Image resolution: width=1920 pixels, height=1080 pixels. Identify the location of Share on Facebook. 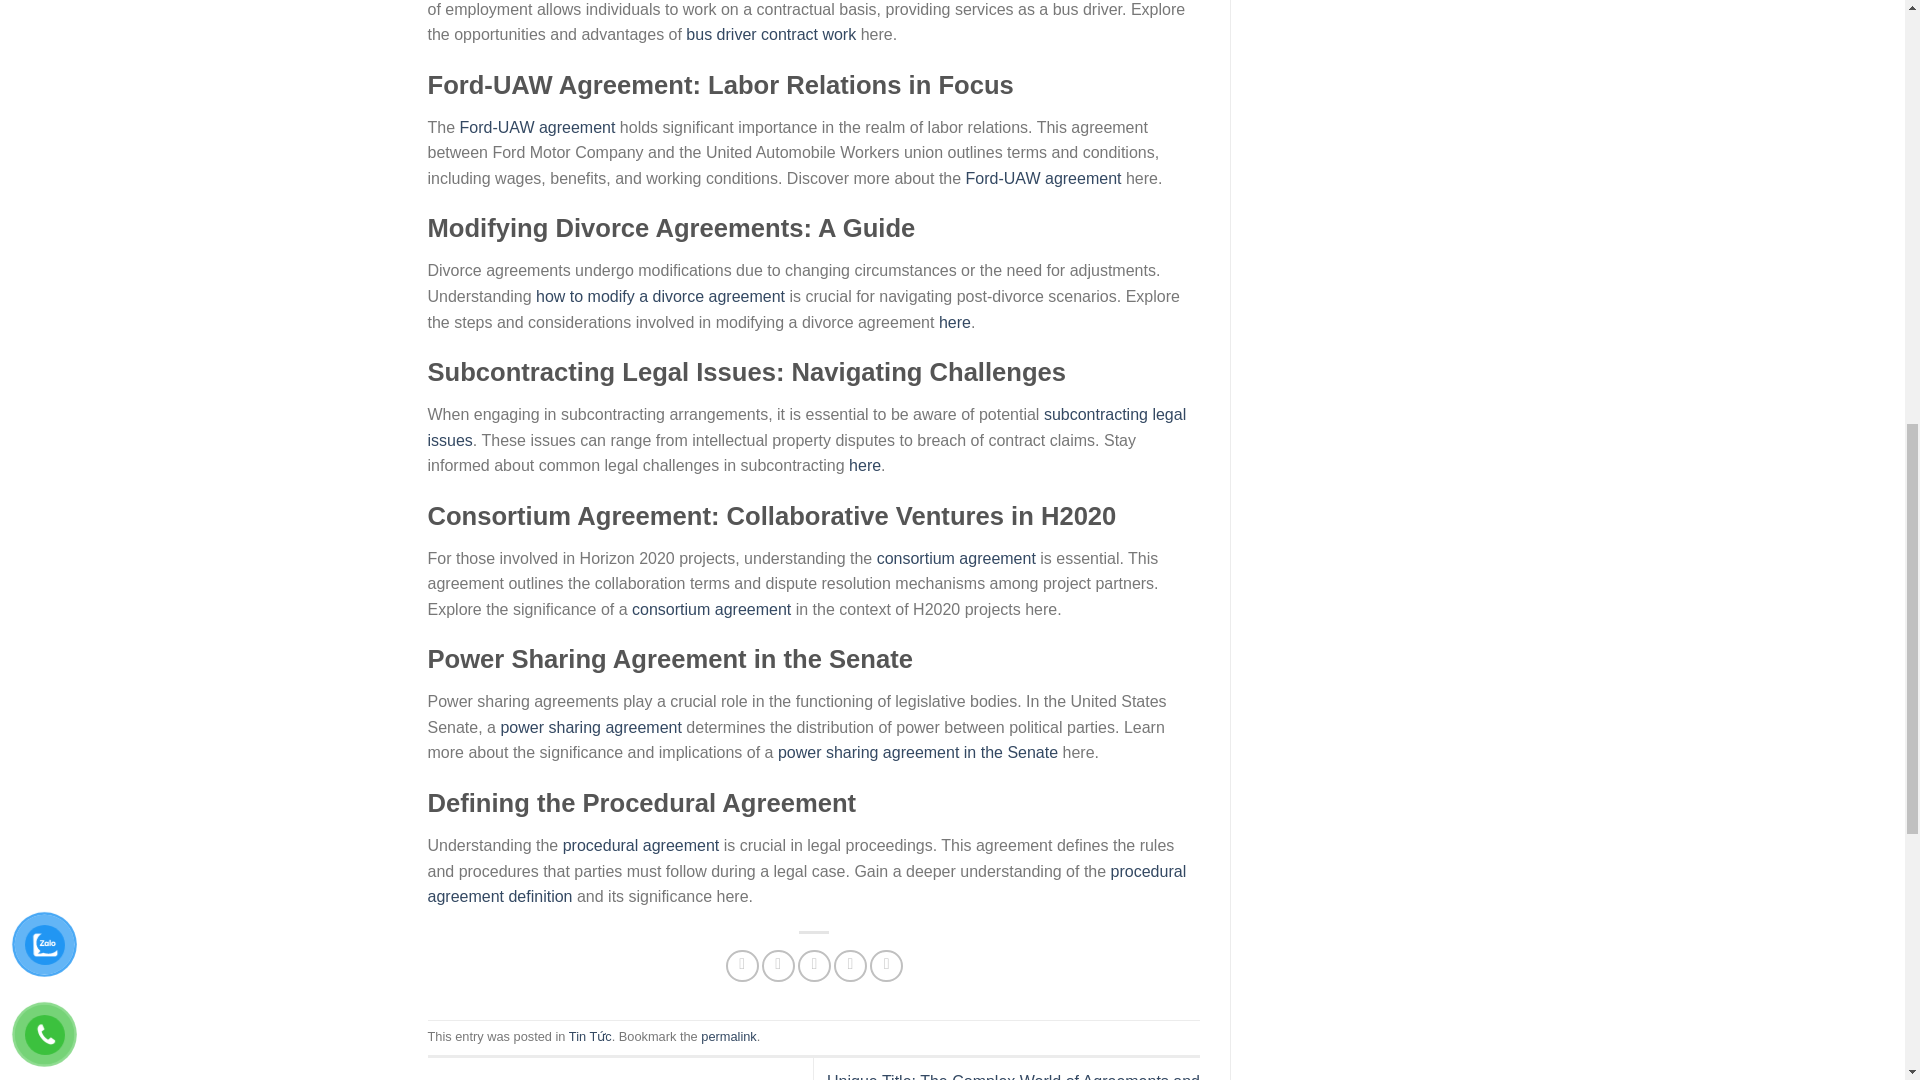
(742, 966).